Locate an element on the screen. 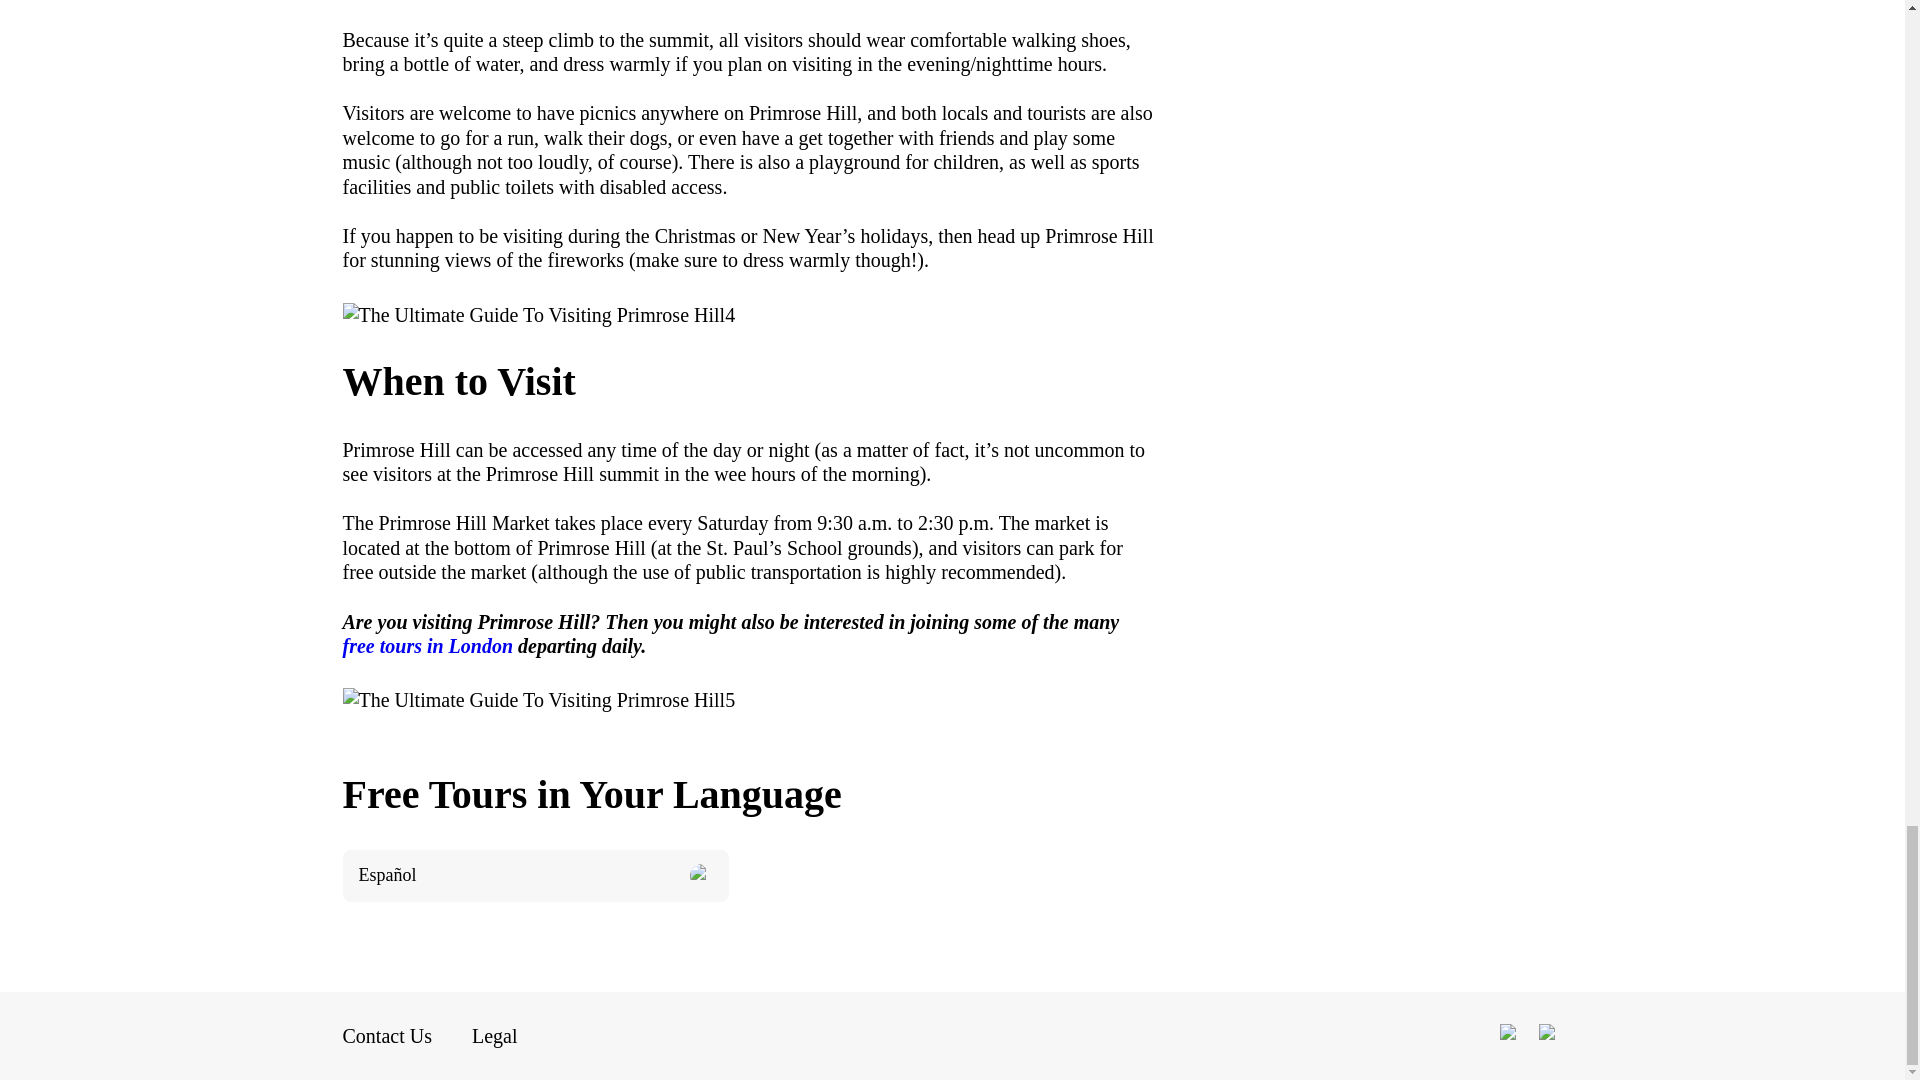  free tours in London is located at coordinates (426, 646).